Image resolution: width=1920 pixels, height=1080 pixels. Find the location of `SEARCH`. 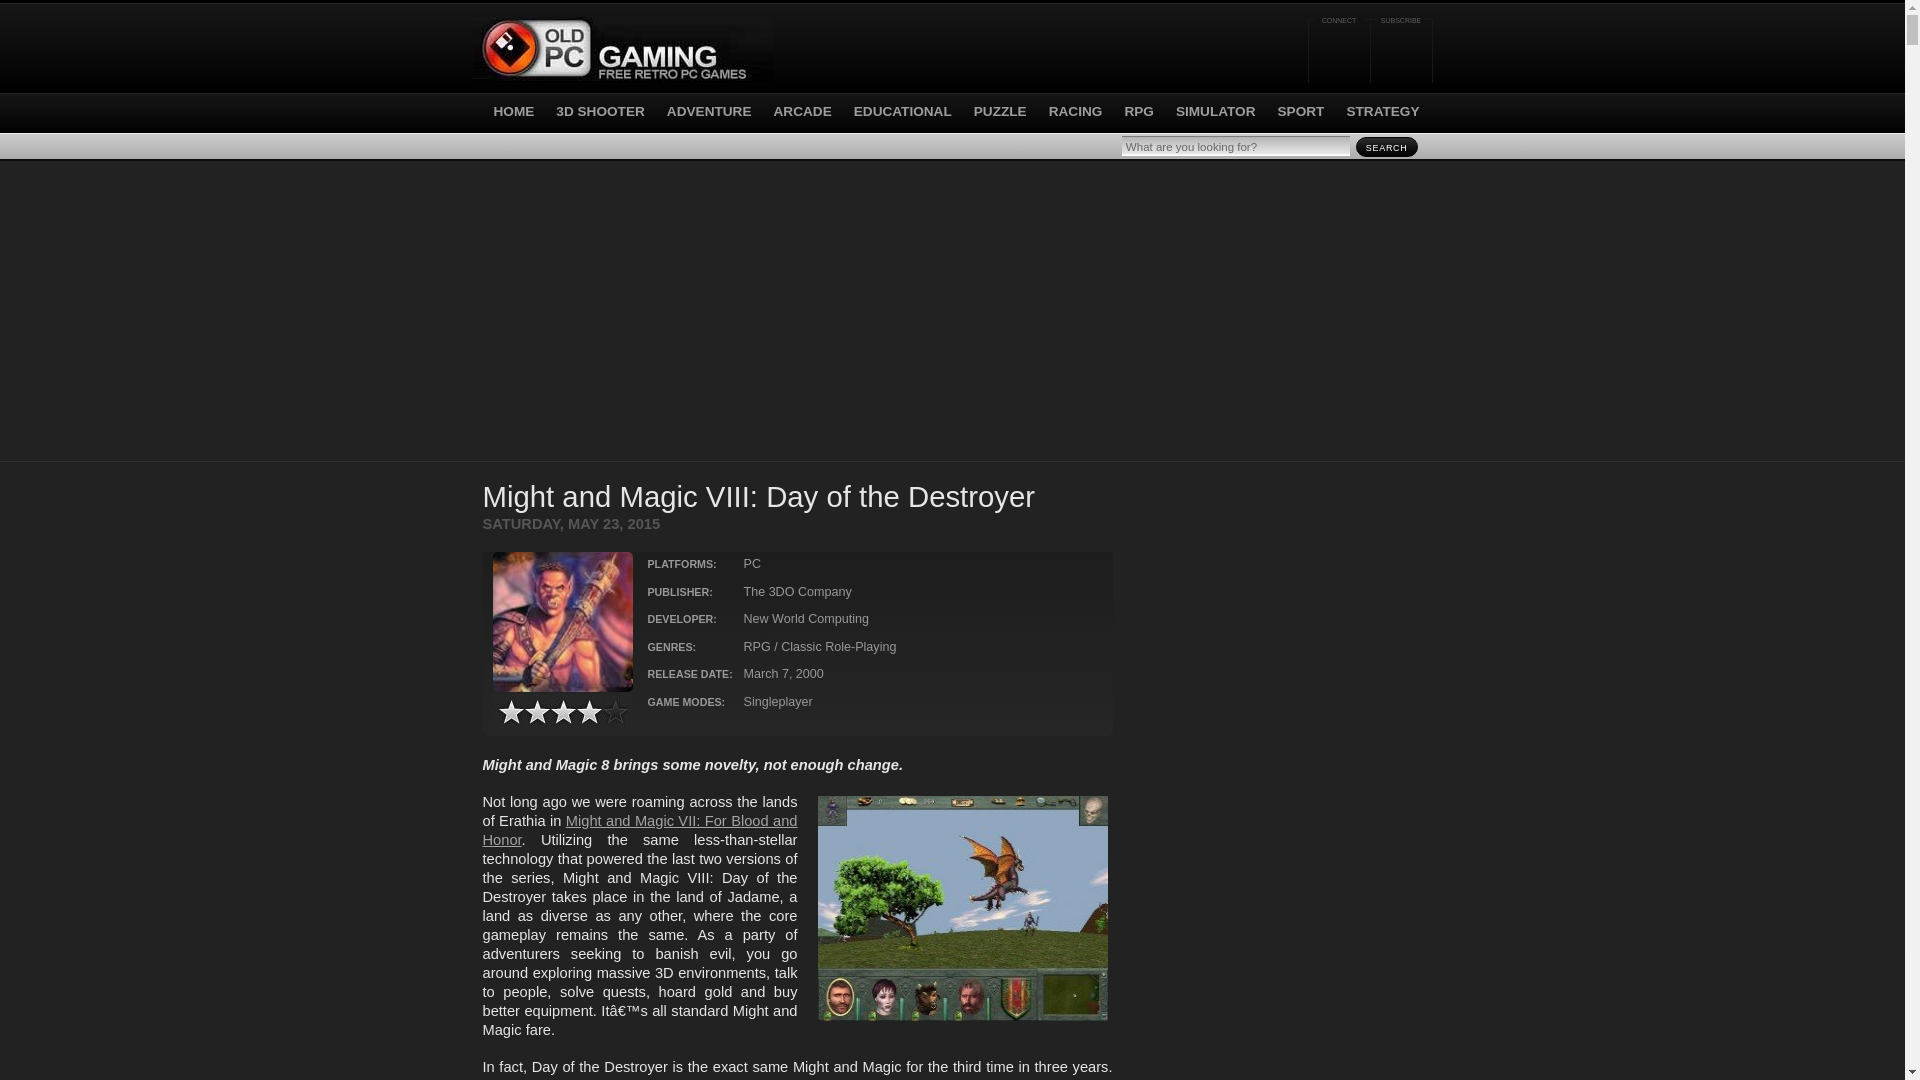

SEARCH is located at coordinates (1386, 146).